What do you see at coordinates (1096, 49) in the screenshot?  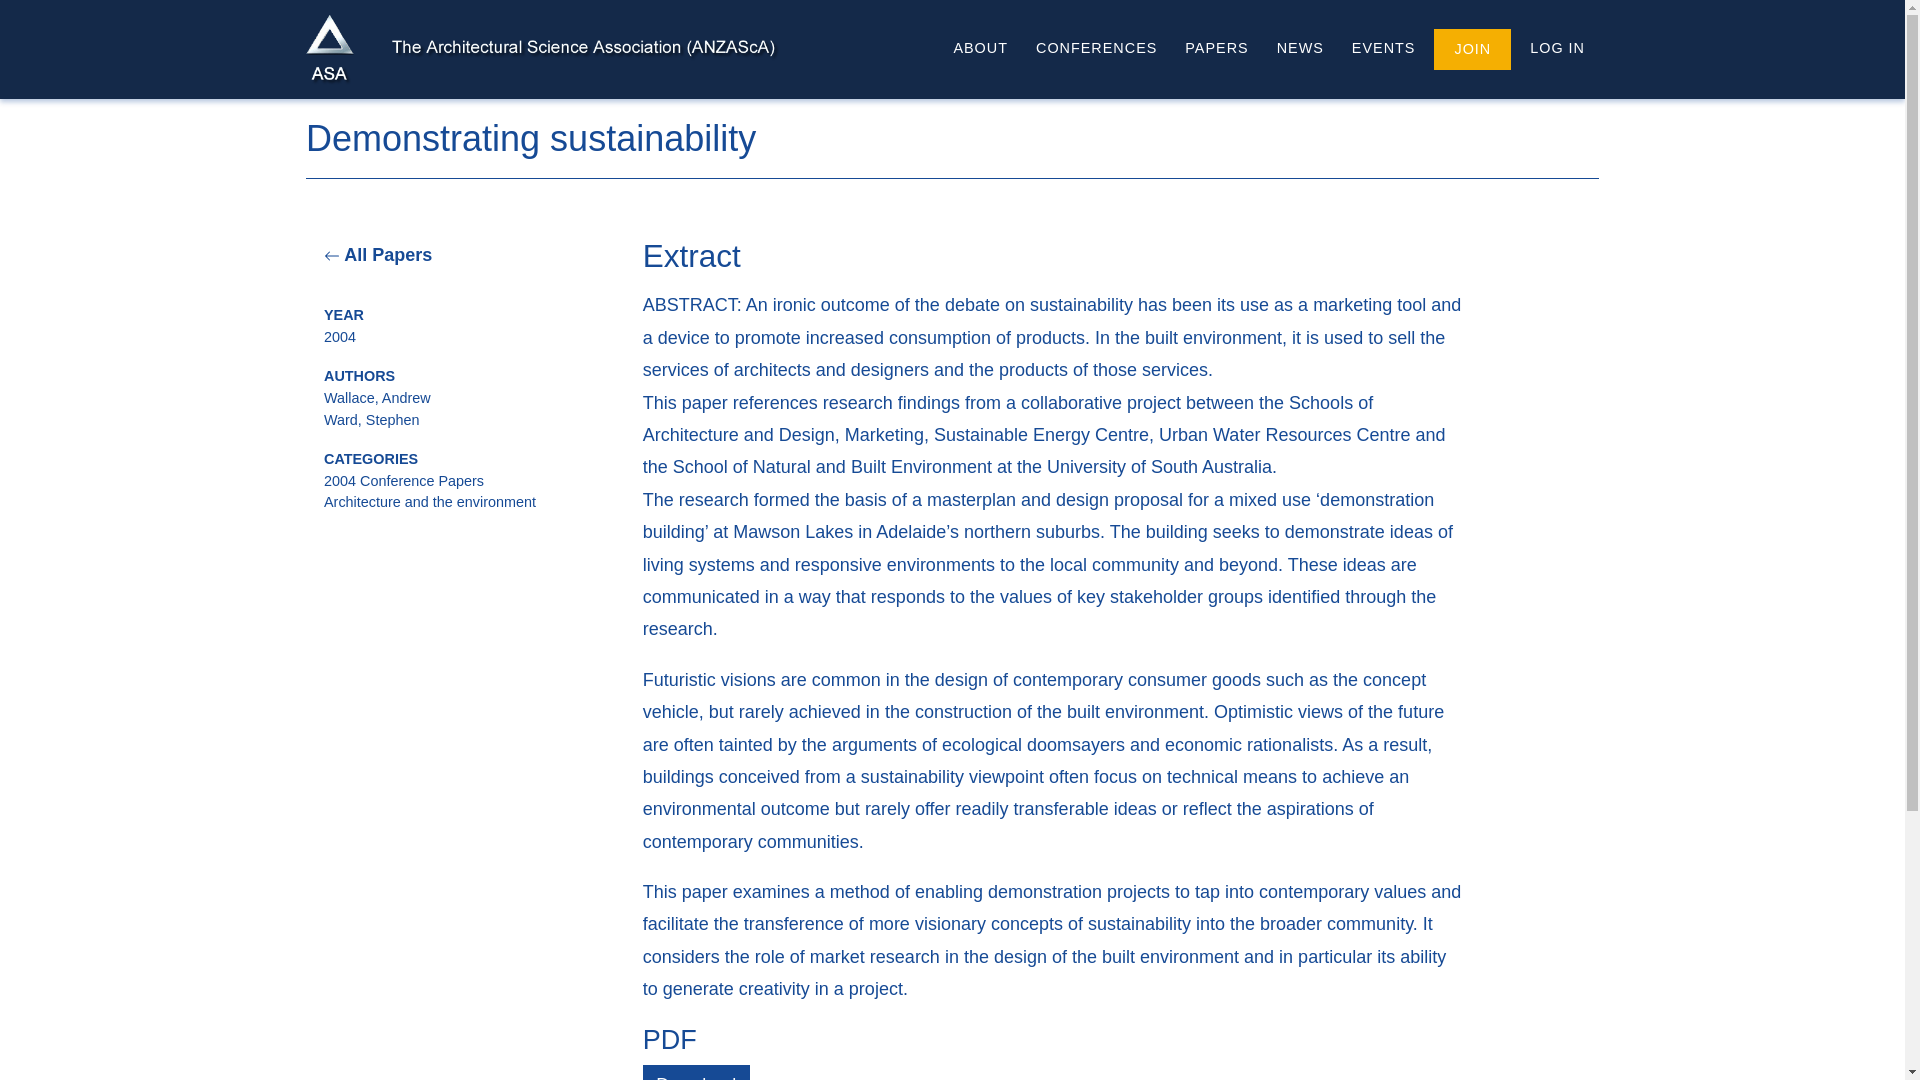 I see `CONFERENCES` at bounding box center [1096, 49].